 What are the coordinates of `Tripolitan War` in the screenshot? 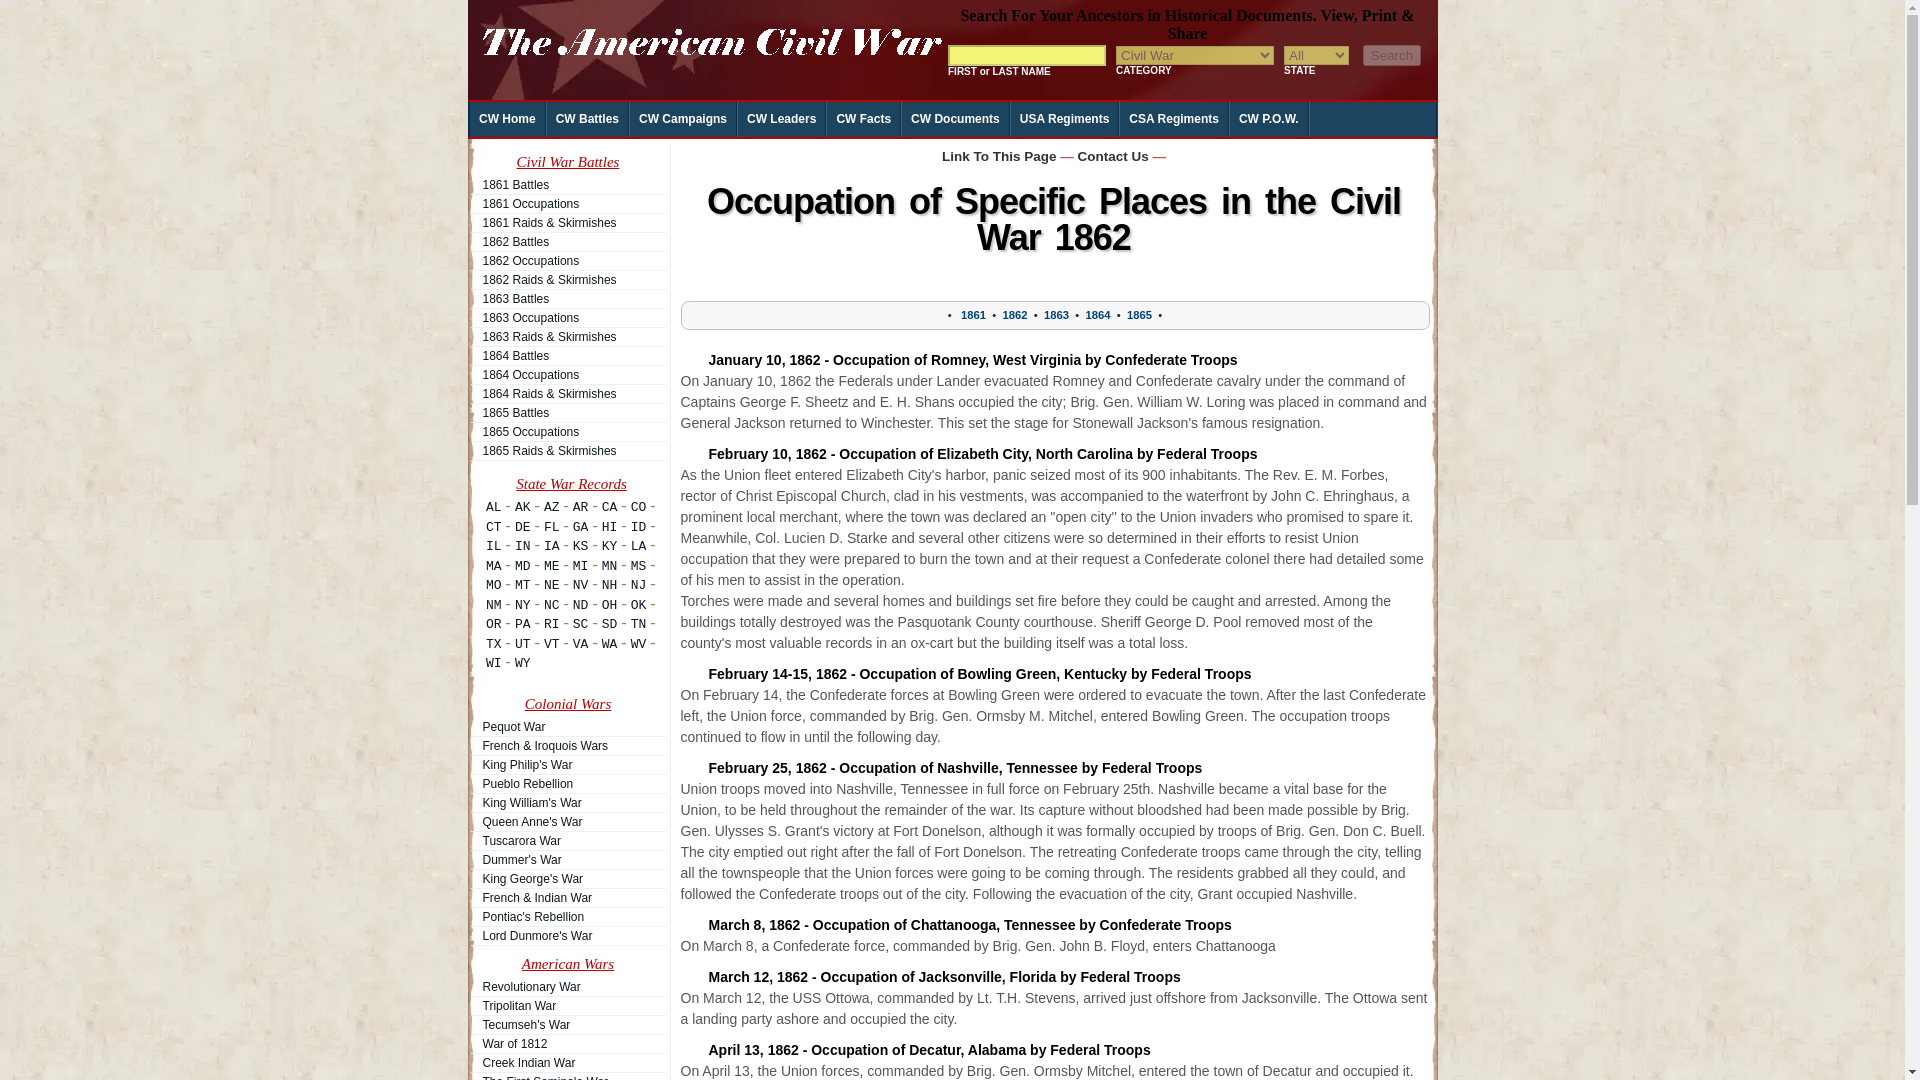 It's located at (567, 1006).